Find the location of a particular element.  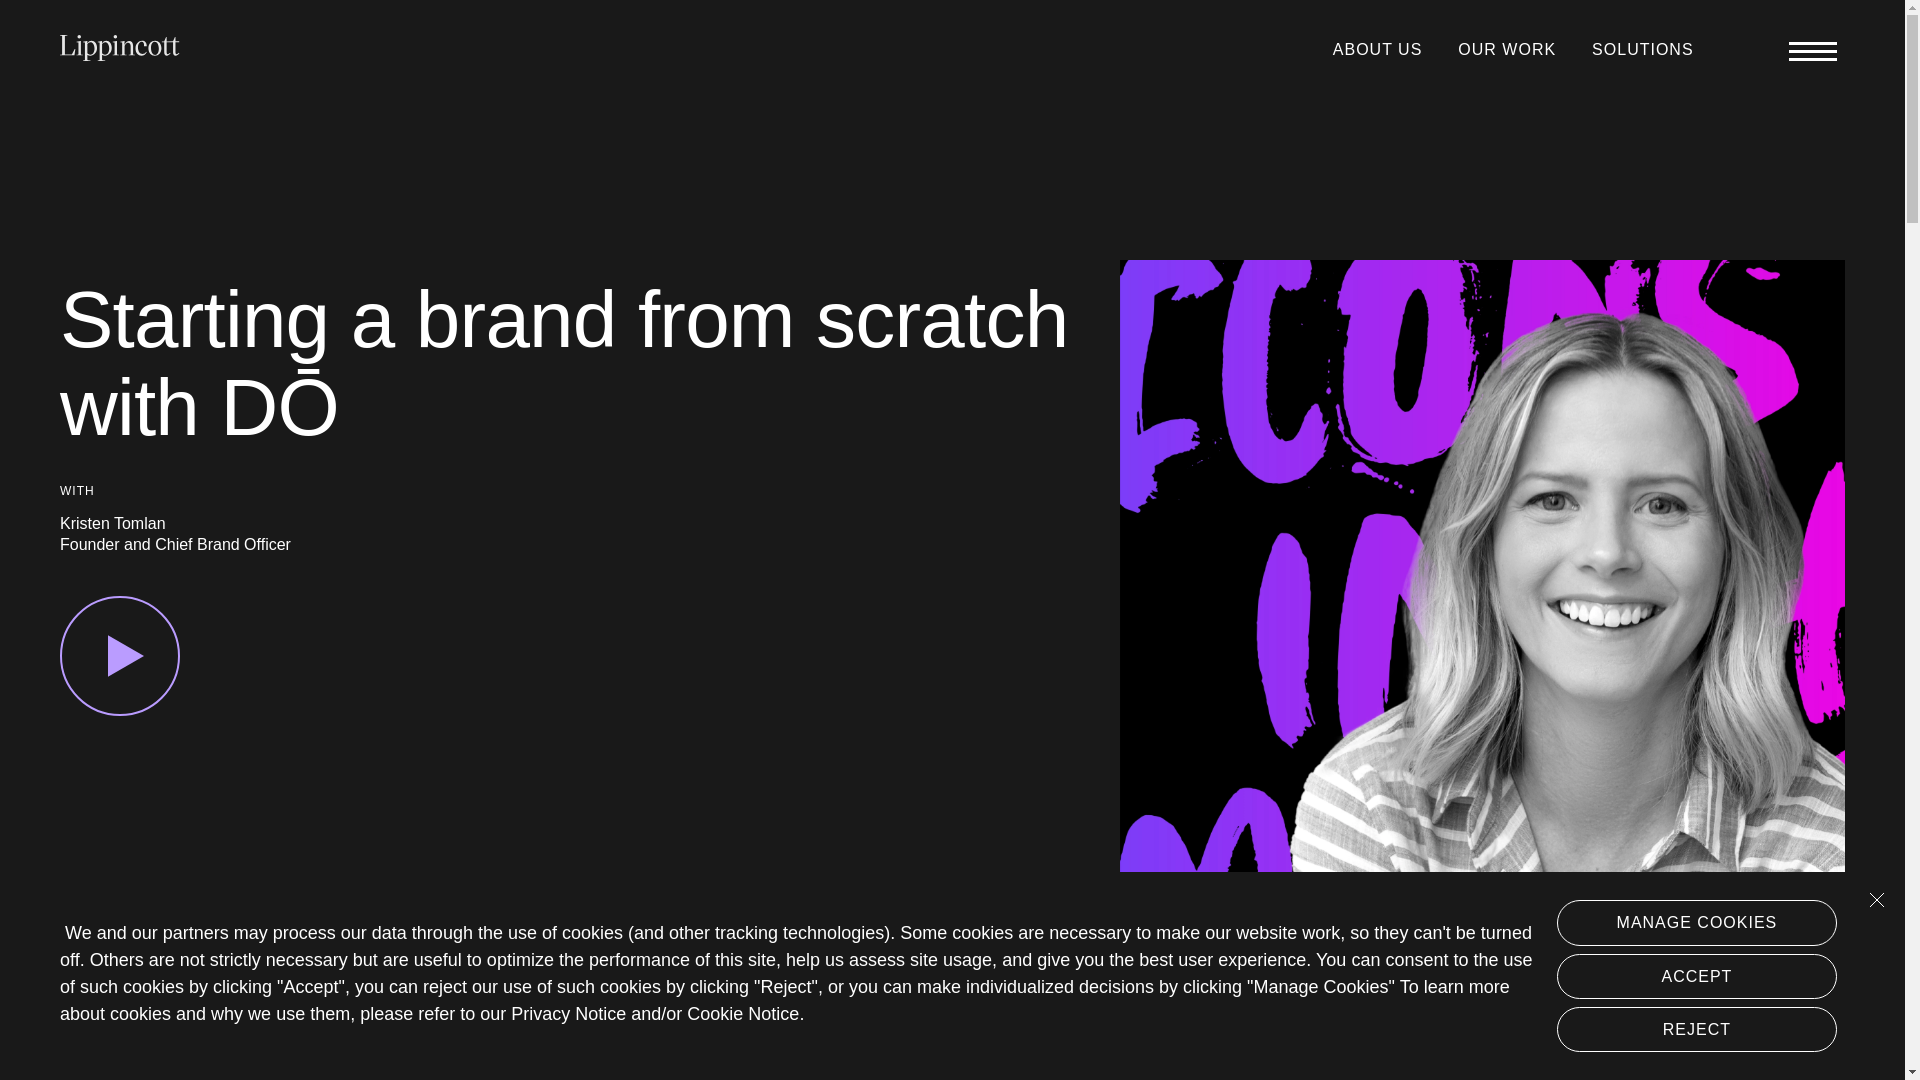

REJECT is located at coordinates (1697, 1028).